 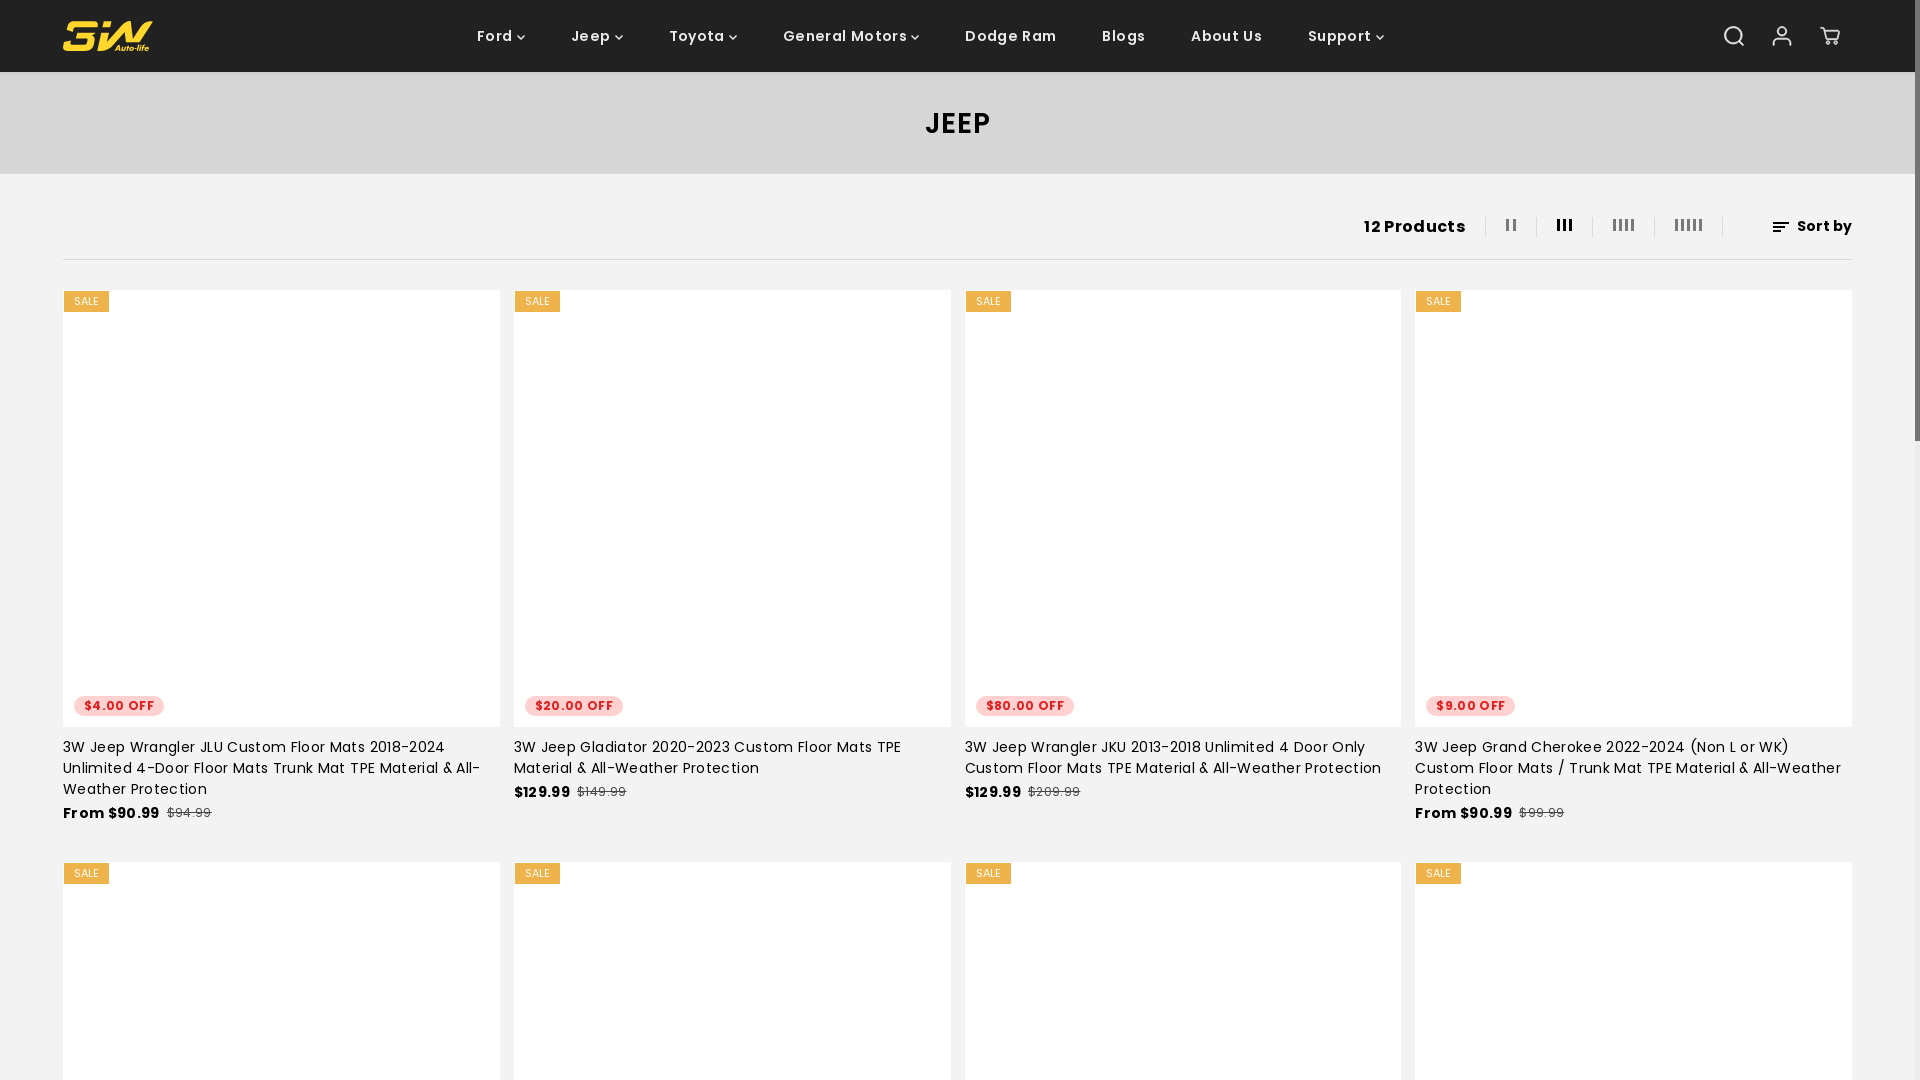 What do you see at coordinates (1782, 36) in the screenshot?
I see `Log in` at bounding box center [1782, 36].